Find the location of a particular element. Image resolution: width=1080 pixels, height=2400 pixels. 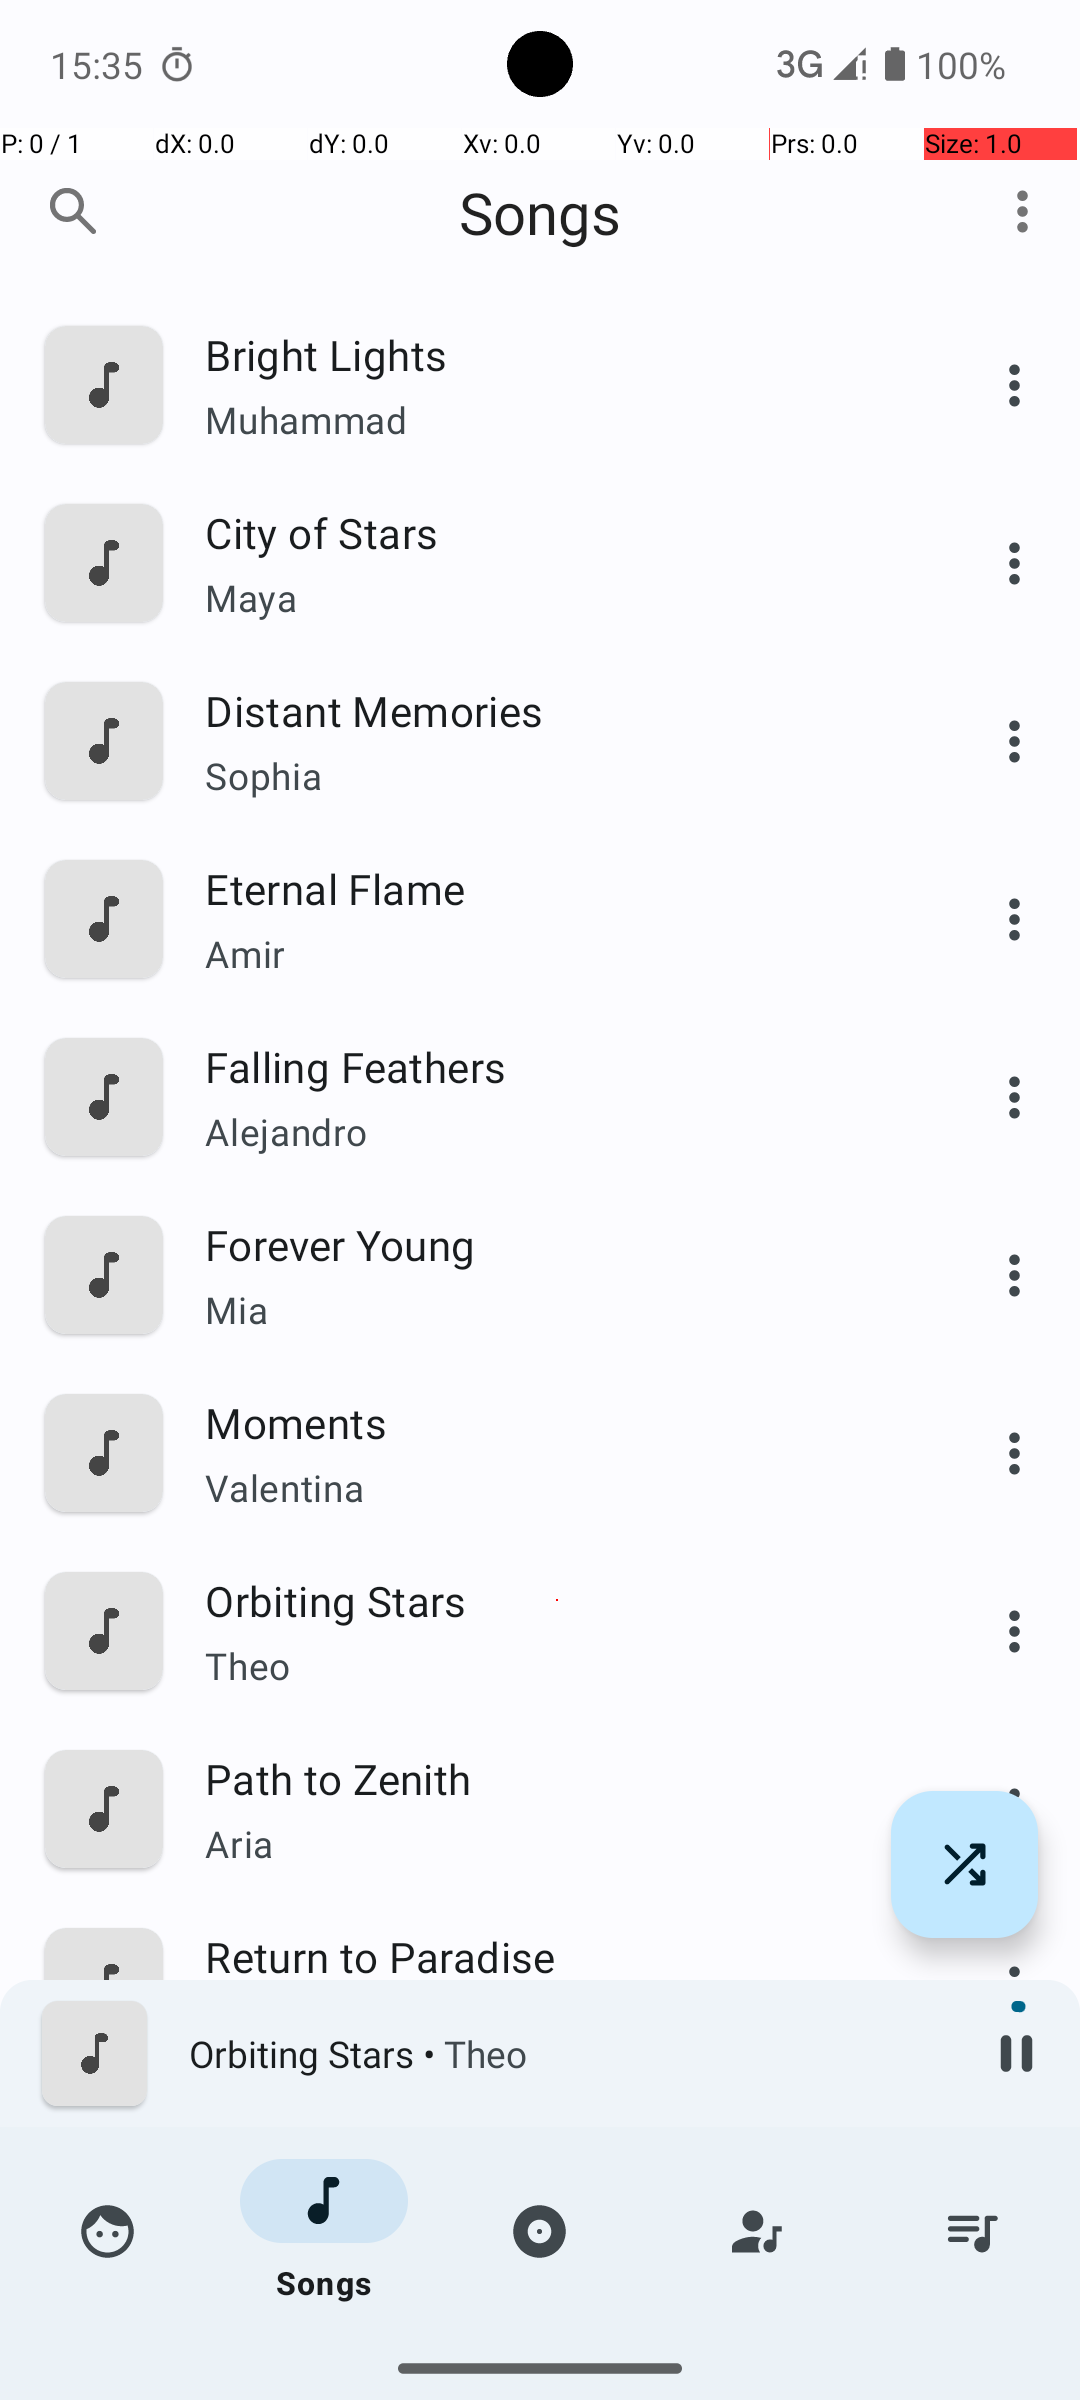

Sarah is located at coordinates (557, 2355).